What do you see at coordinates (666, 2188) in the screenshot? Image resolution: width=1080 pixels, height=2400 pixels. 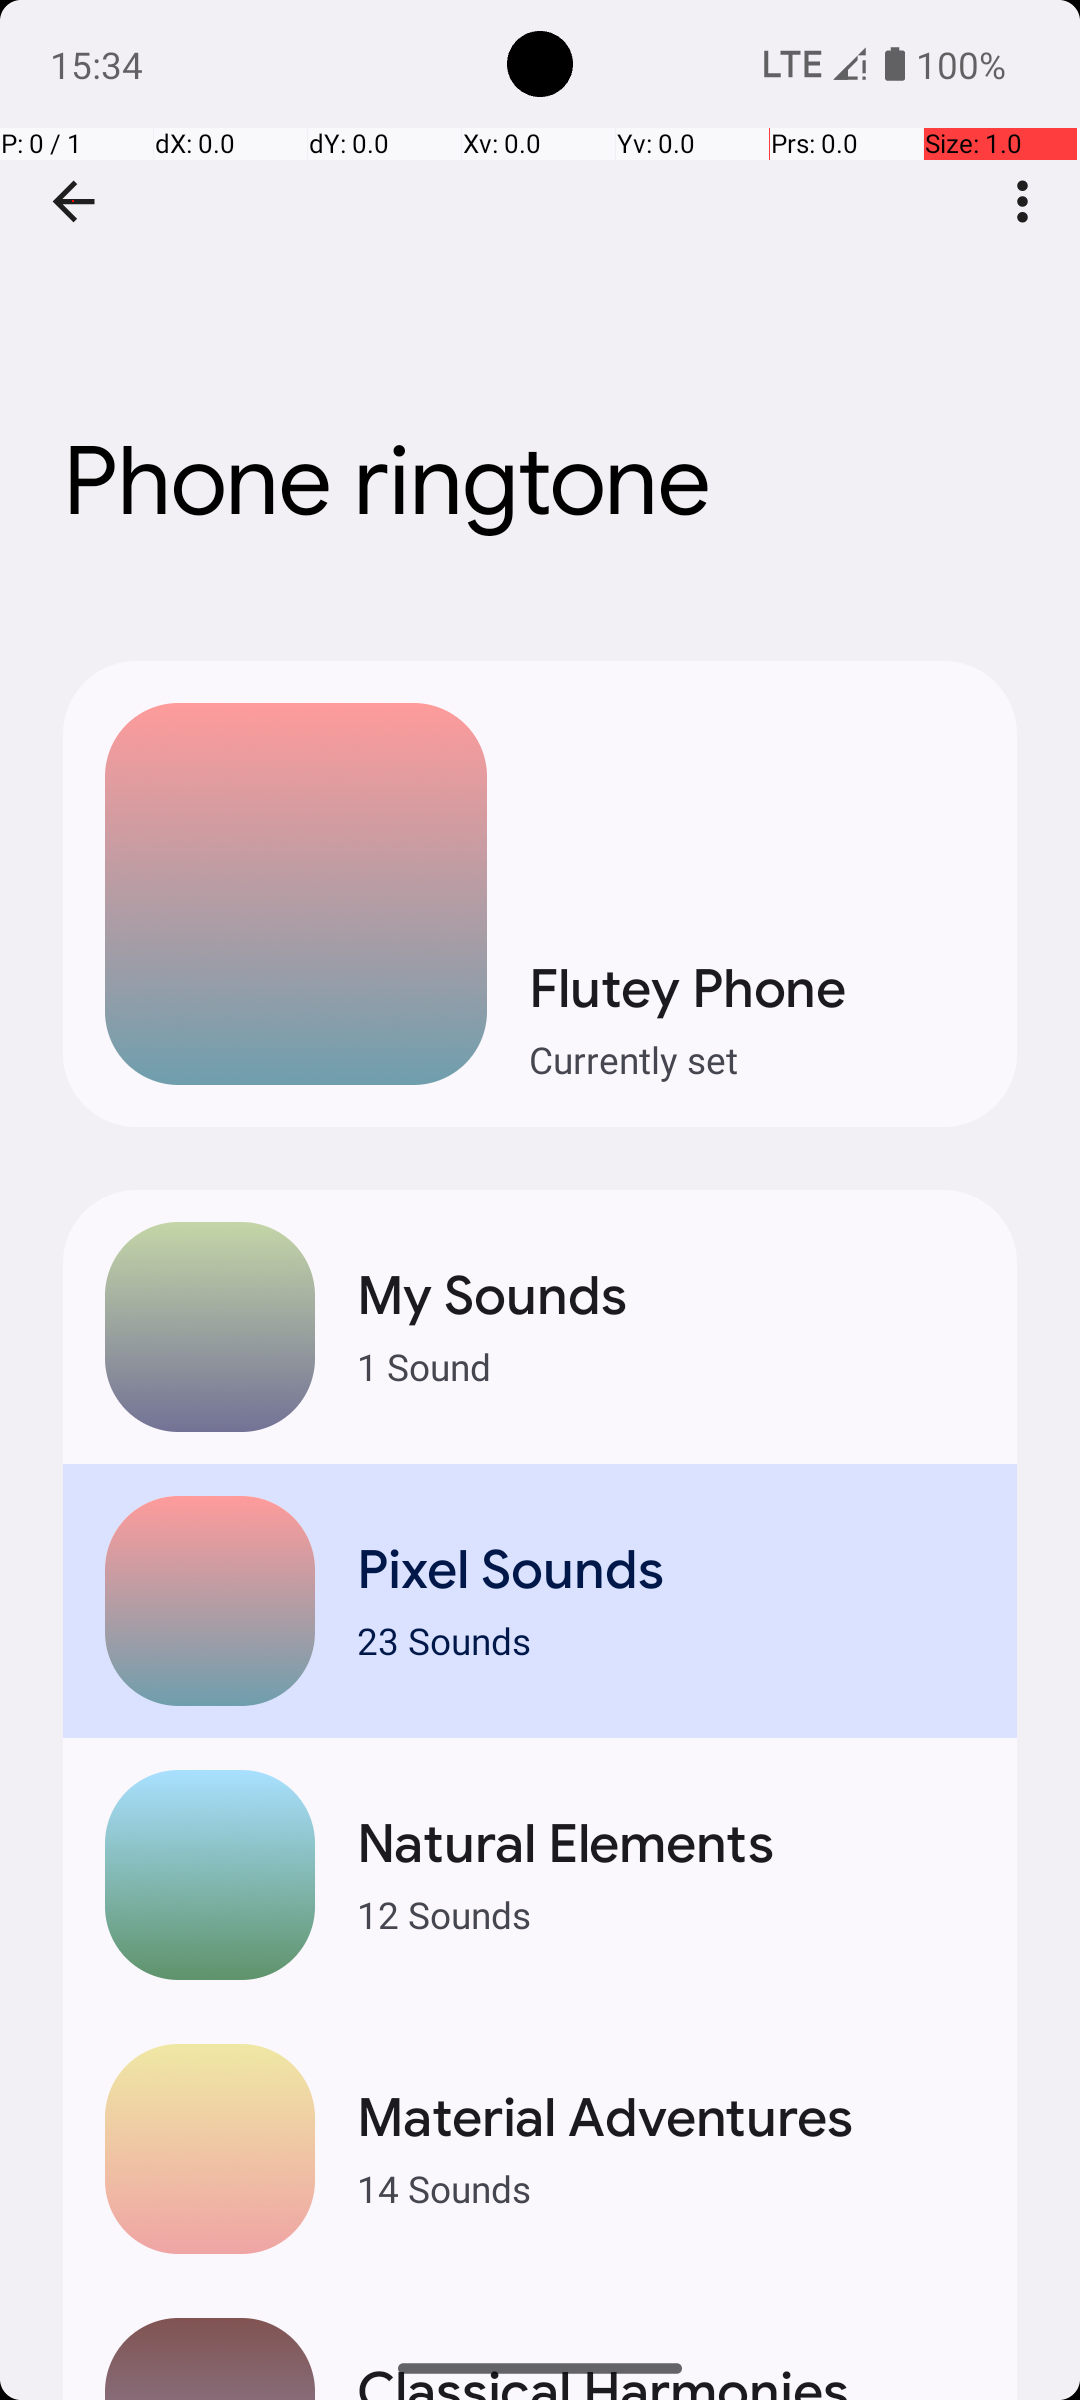 I see `14 Sounds` at bounding box center [666, 2188].